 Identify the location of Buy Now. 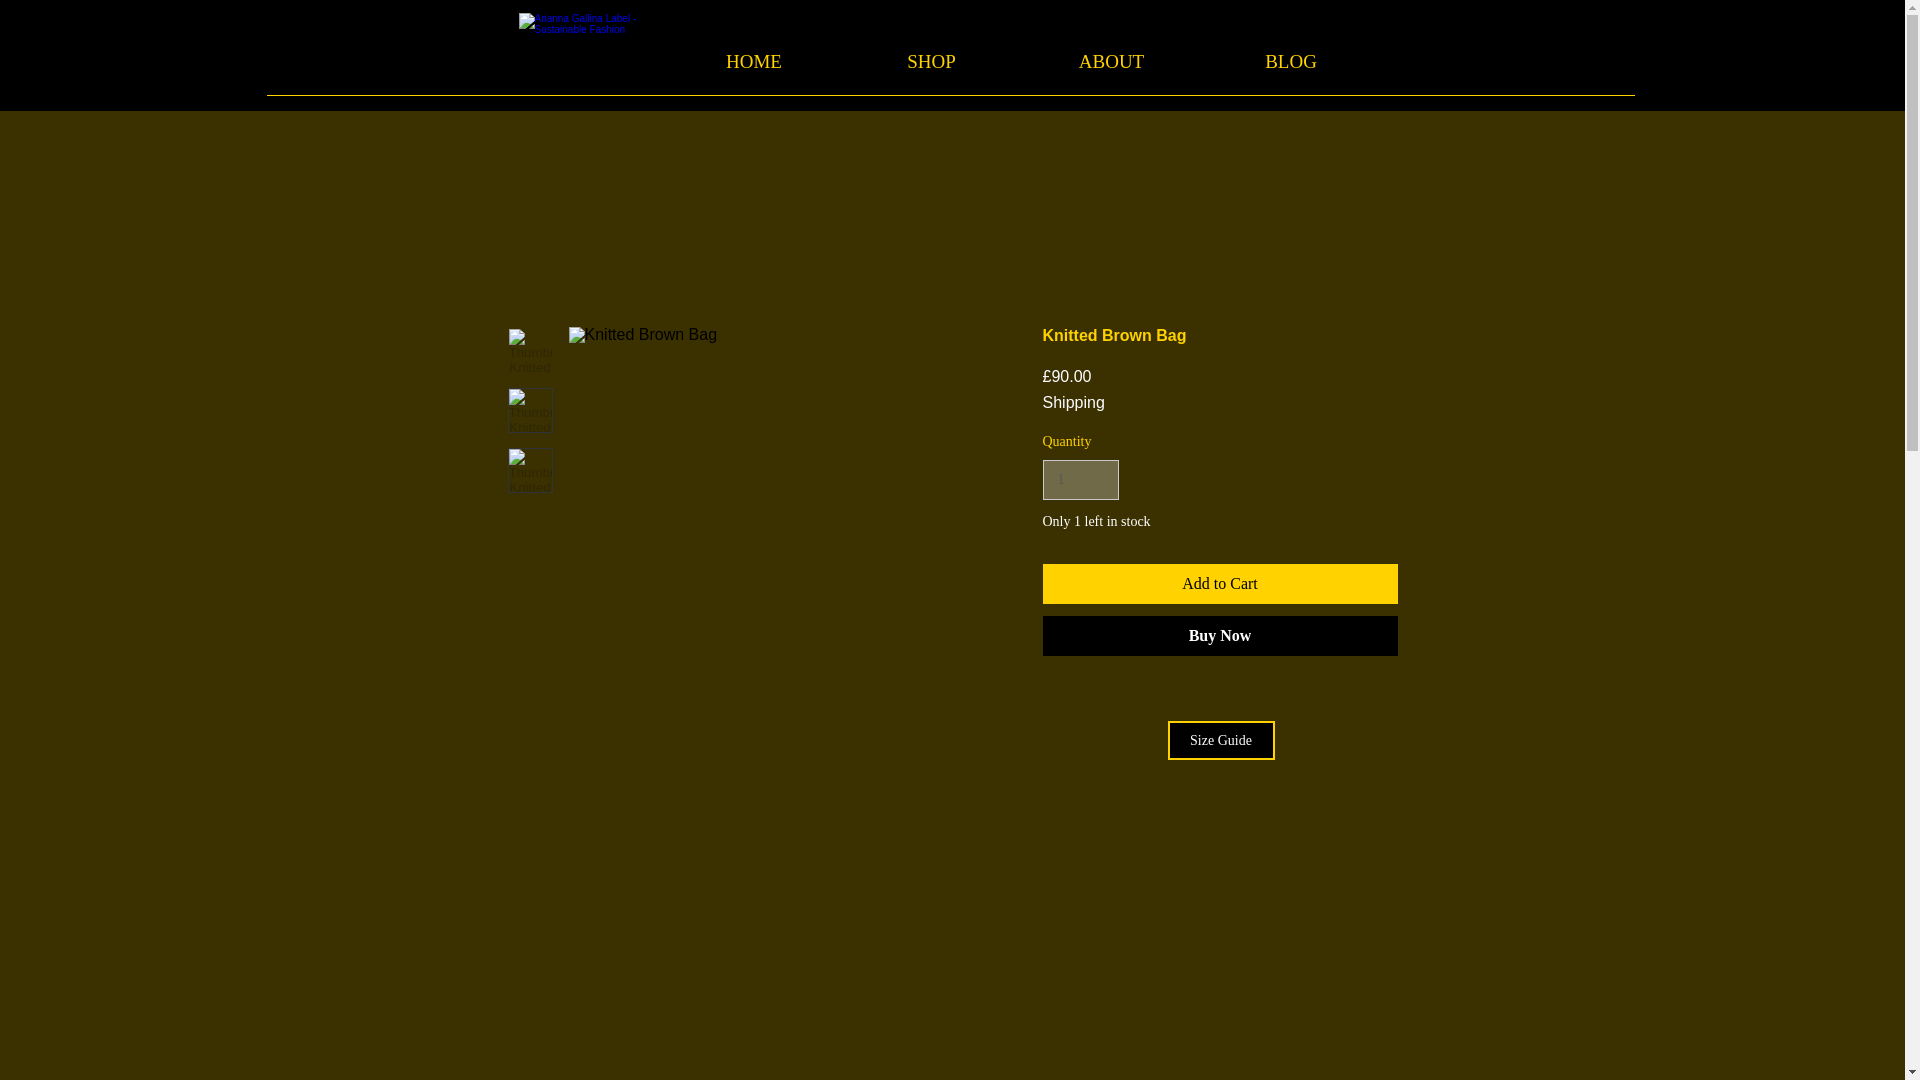
(1220, 635).